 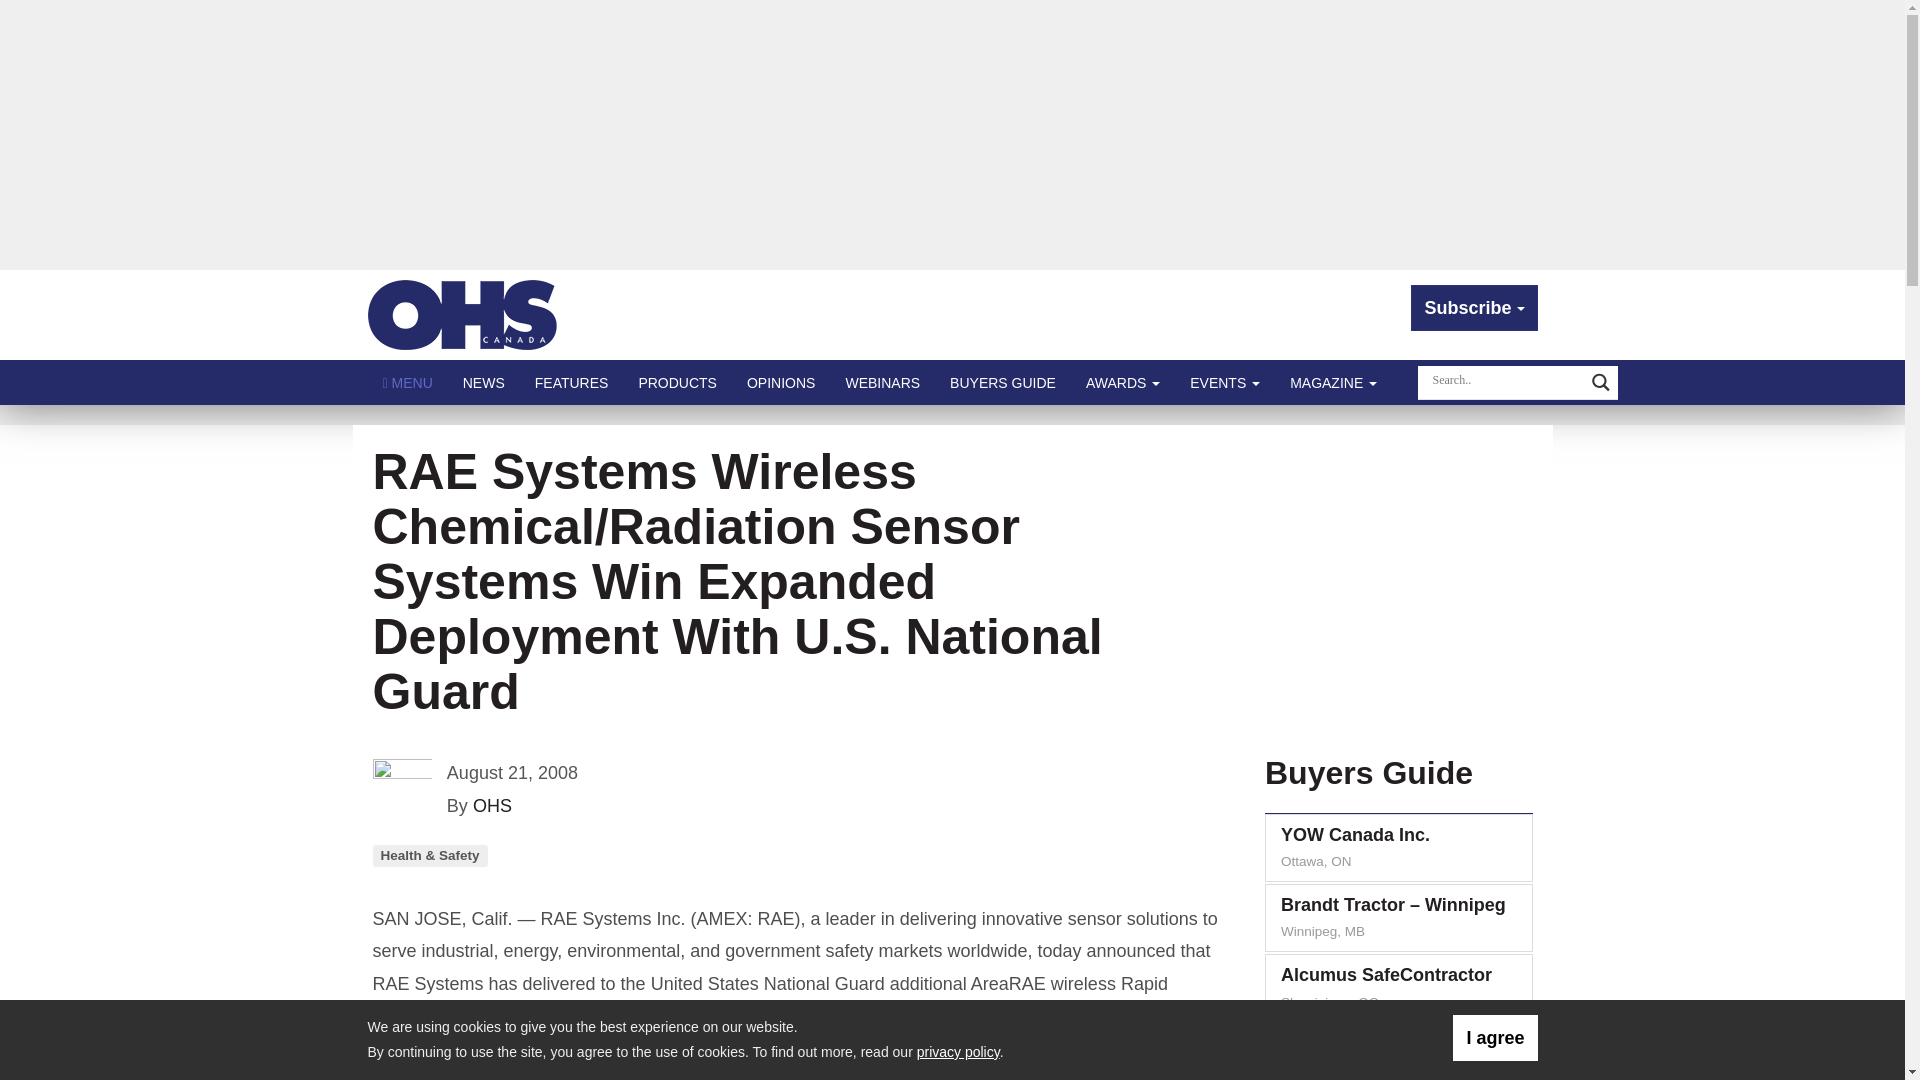 What do you see at coordinates (1474, 308) in the screenshot?
I see `Subscribe` at bounding box center [1474, 308].